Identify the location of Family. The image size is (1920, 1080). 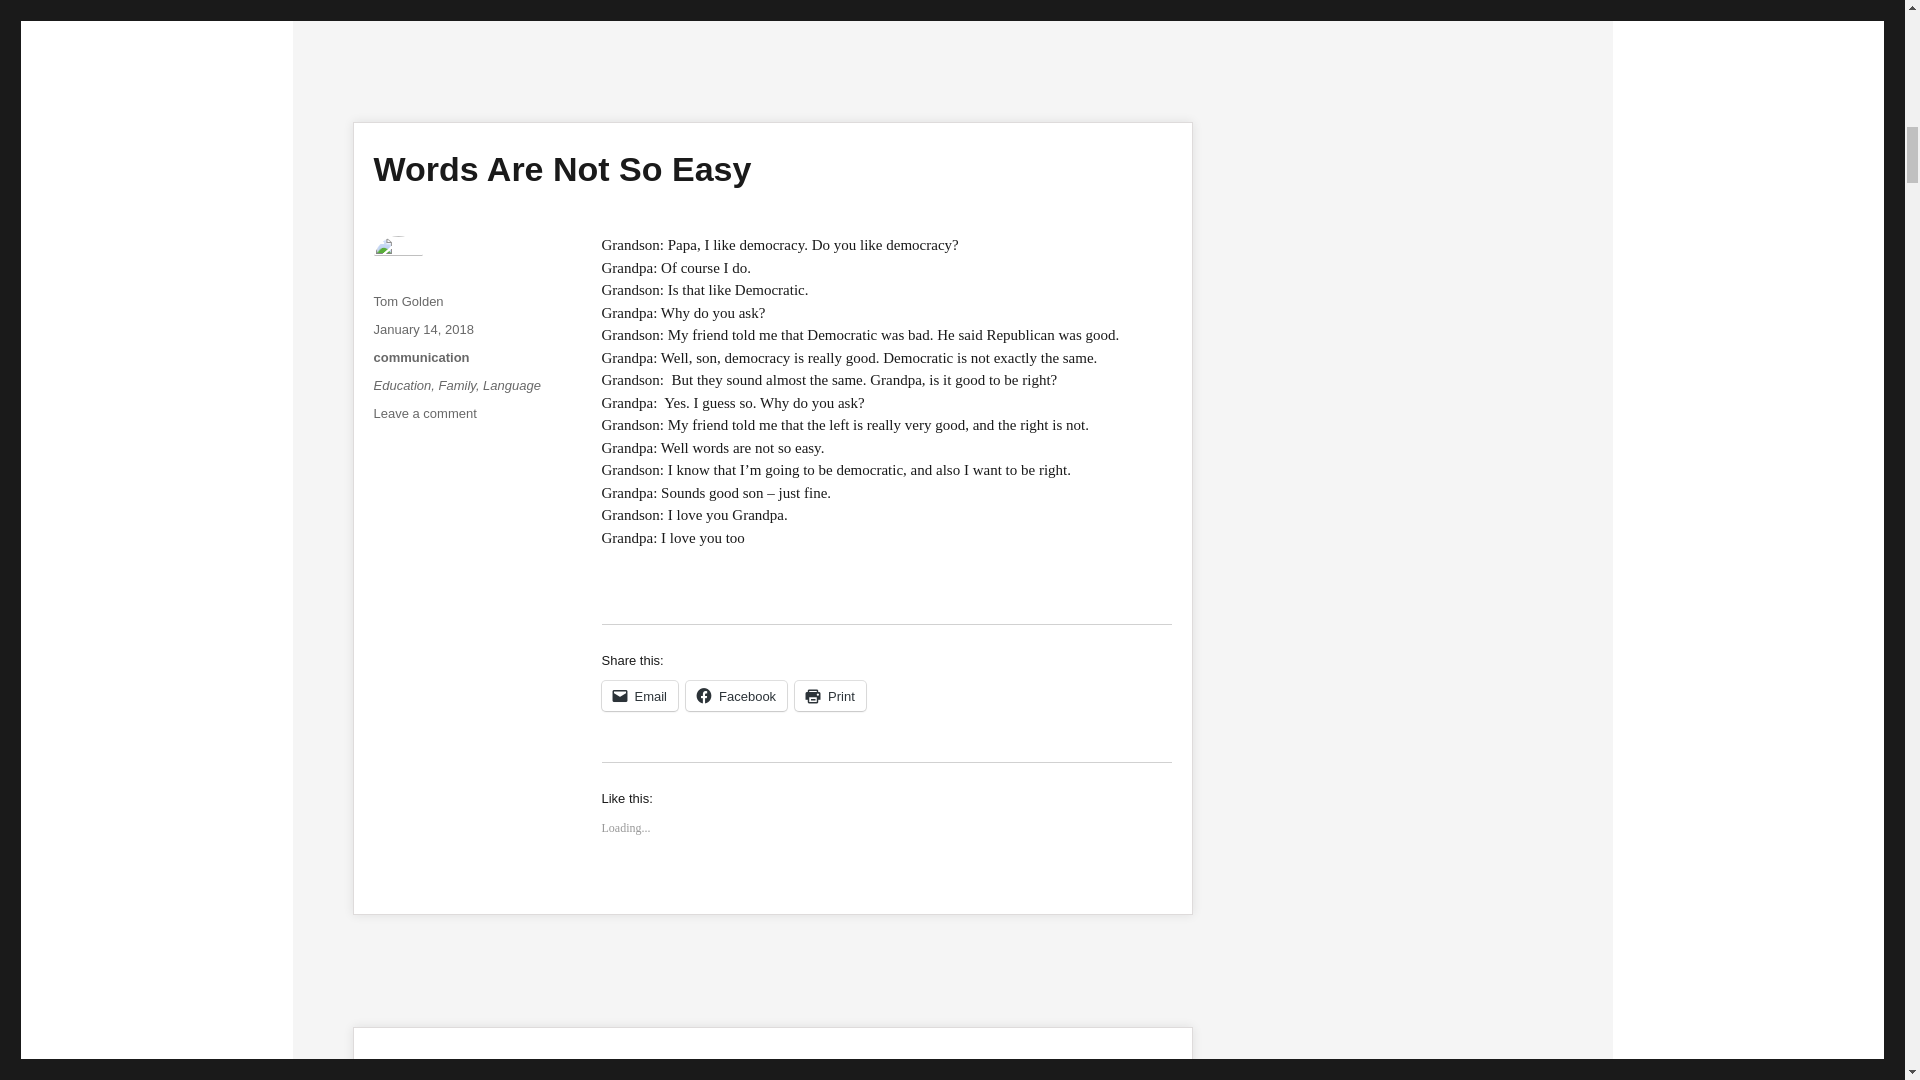
(563, 168).